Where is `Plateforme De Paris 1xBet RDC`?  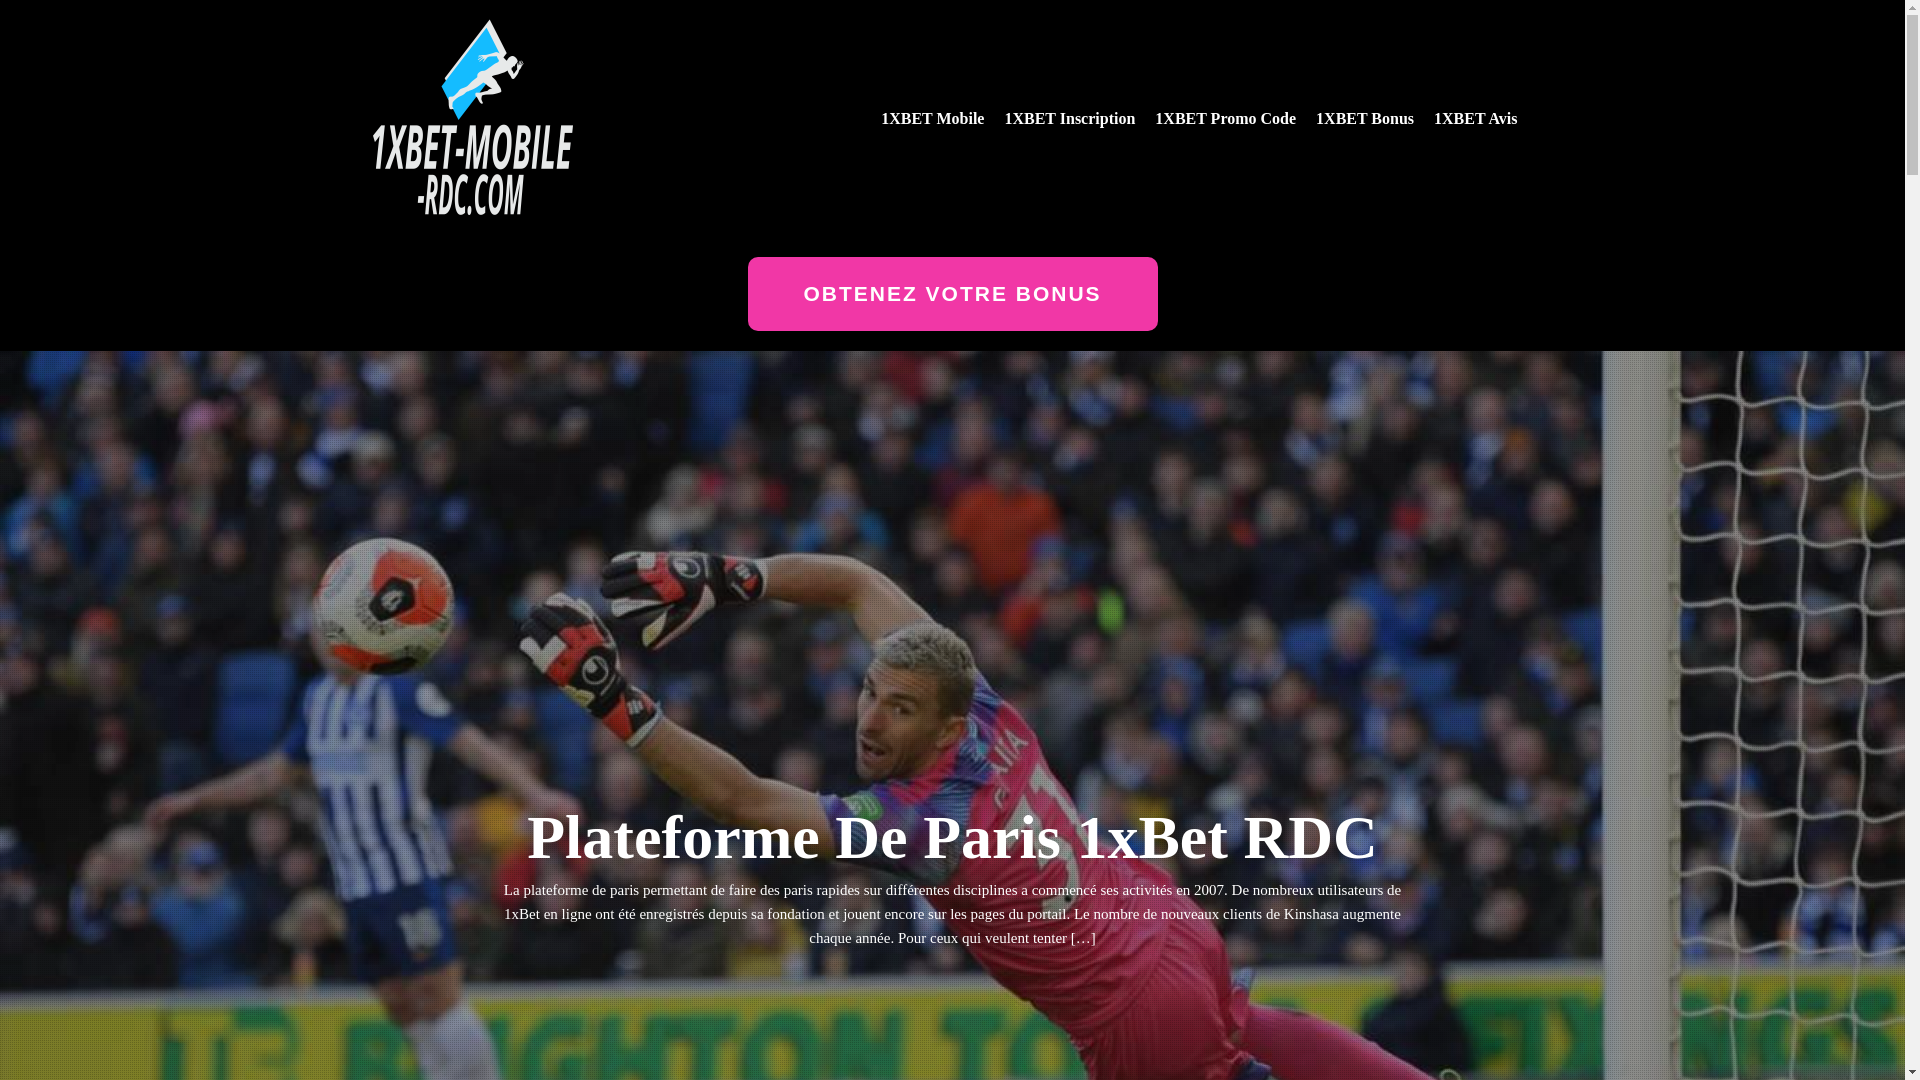
Plateforme De Paris 1xBet RDC is located at coordinates (952, 836).